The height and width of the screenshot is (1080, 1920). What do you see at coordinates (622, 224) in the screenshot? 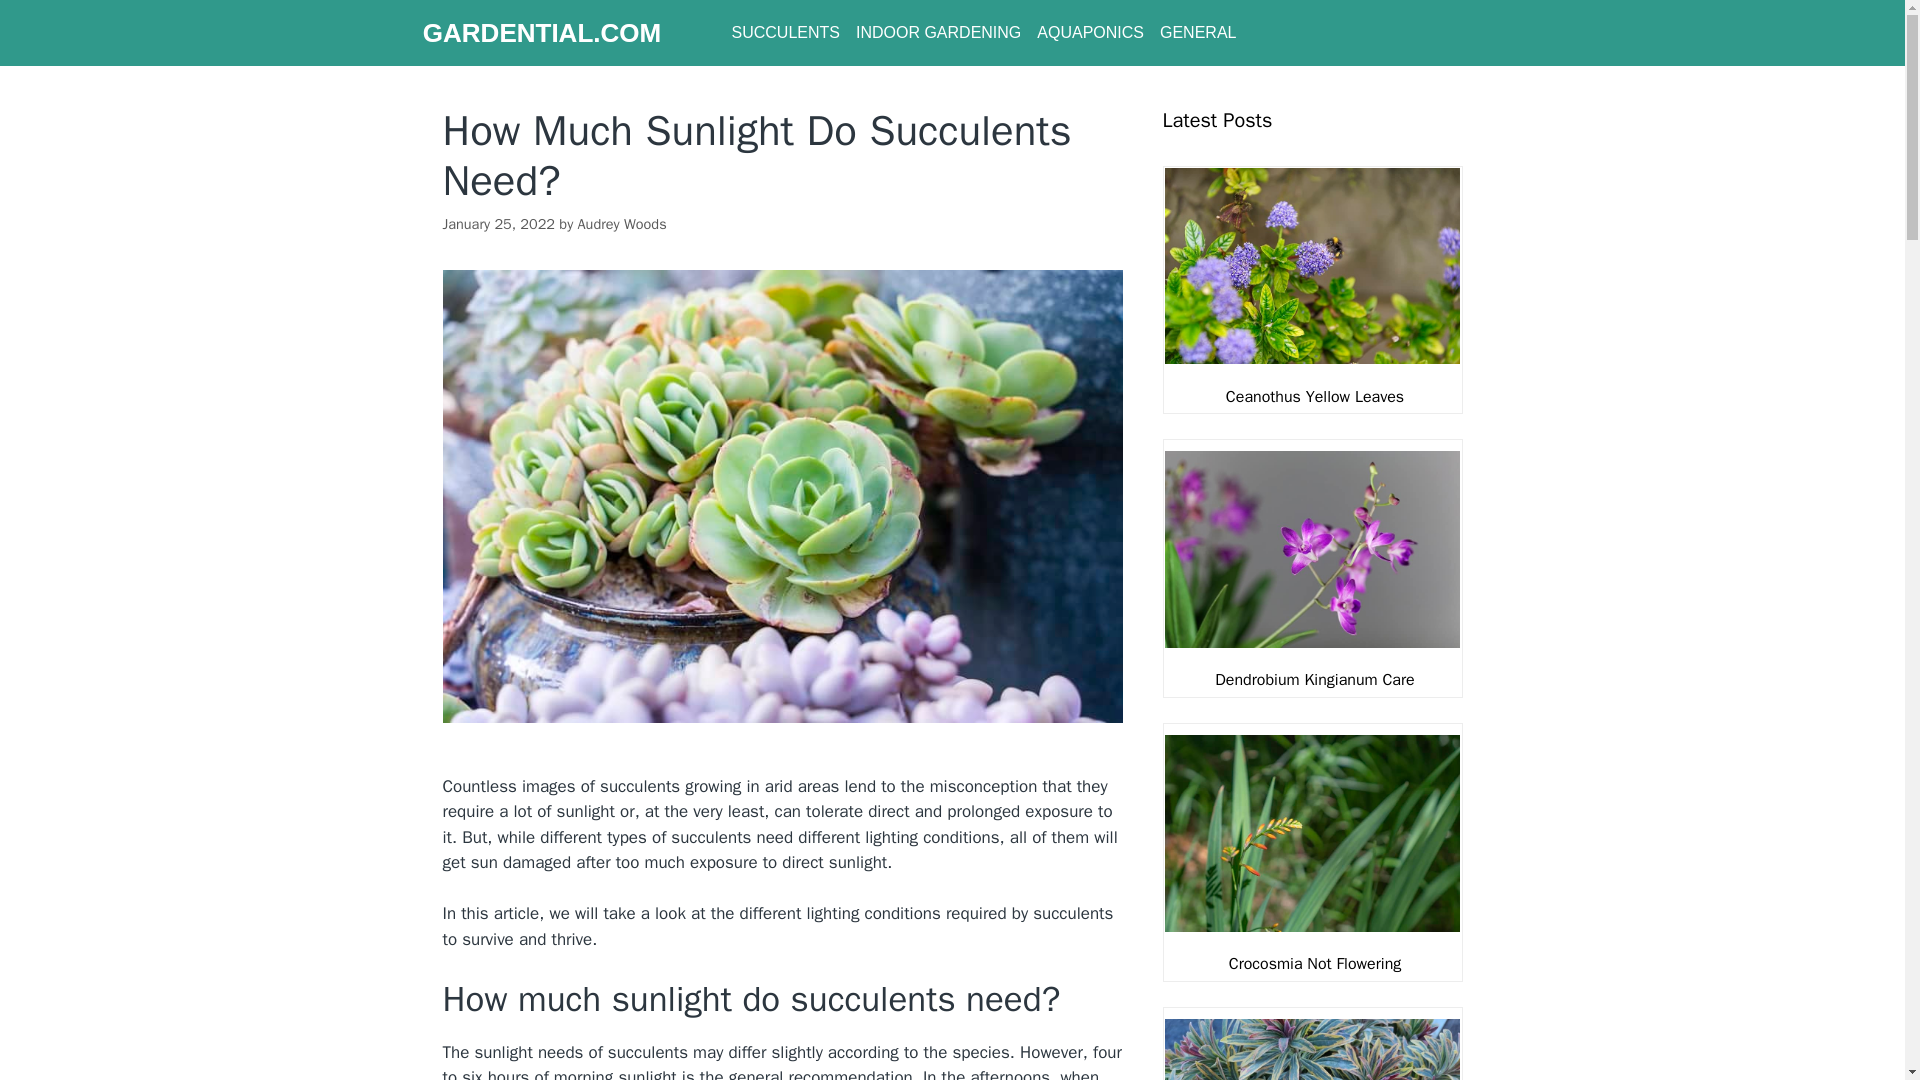
I see `View all posts by Audrey Woods` at bounding box center [622, 224].